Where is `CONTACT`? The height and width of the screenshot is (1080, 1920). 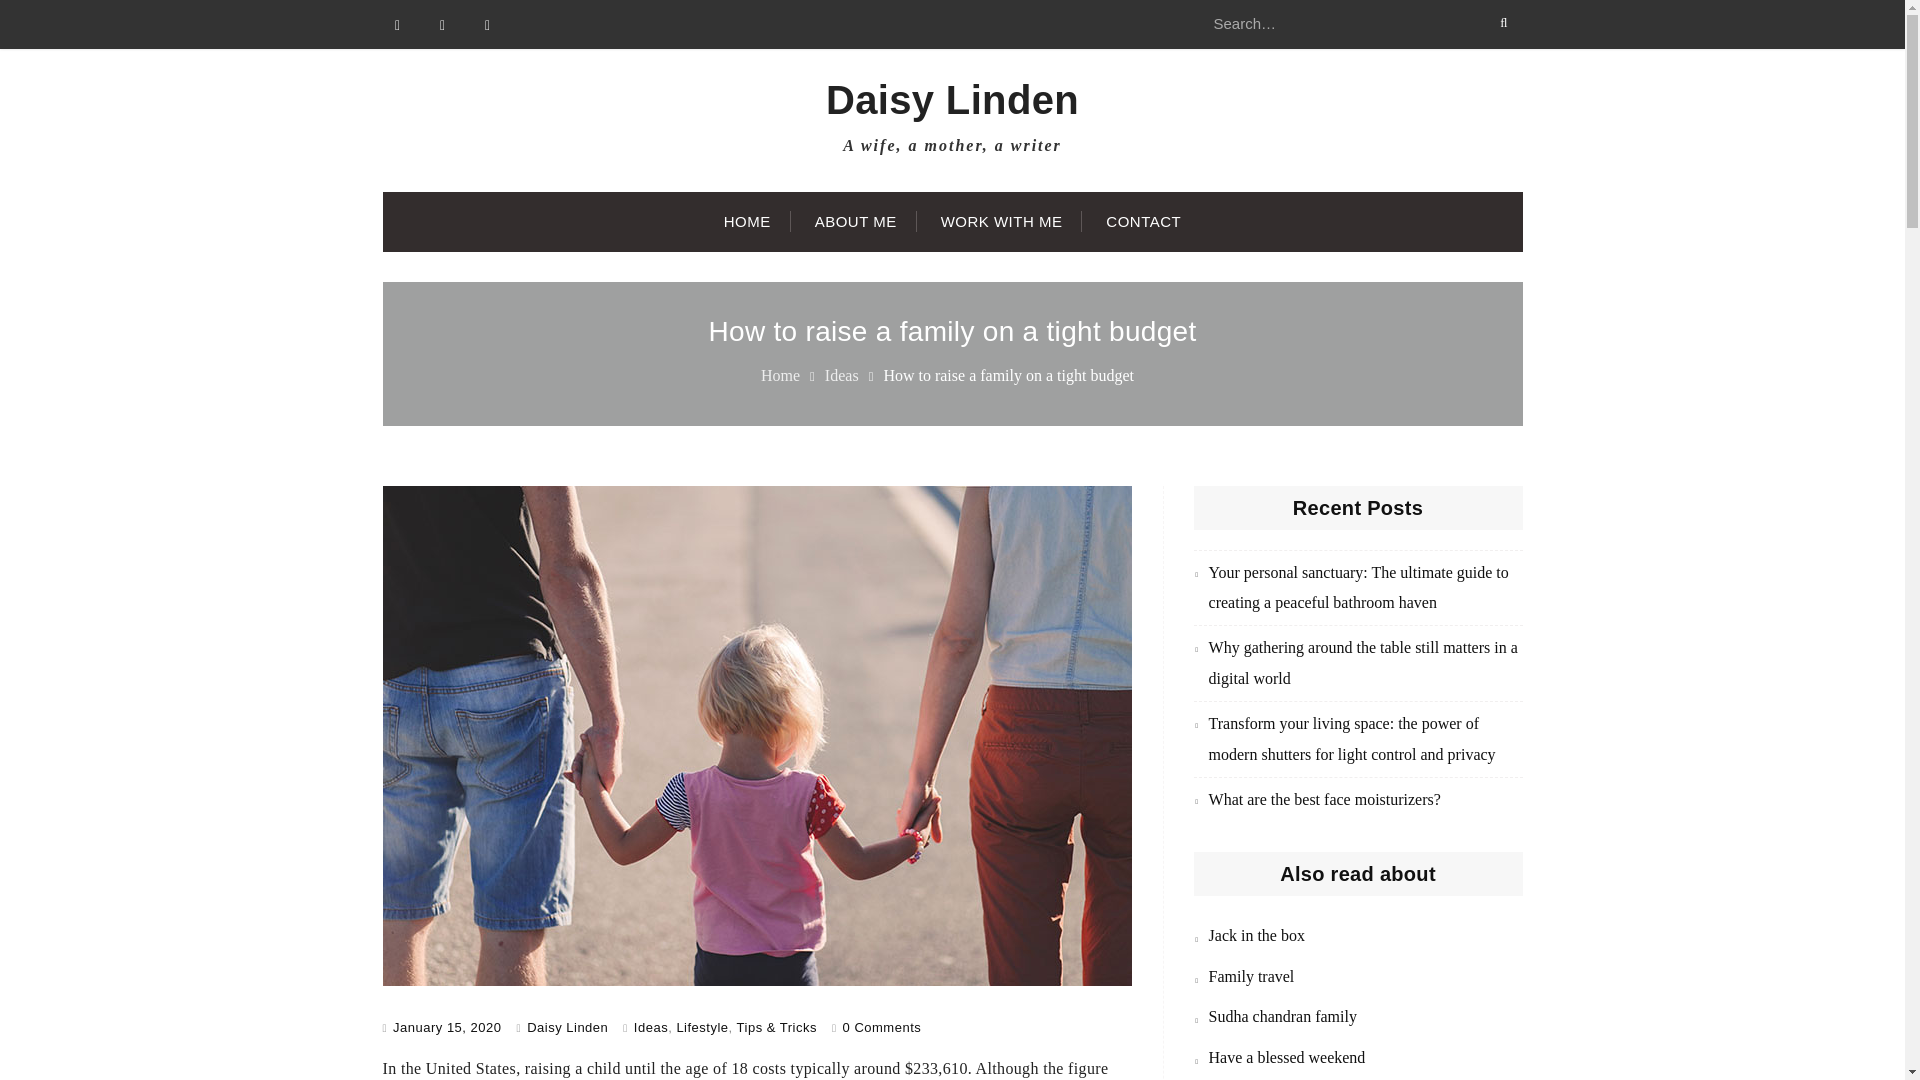 CONTACT is located at coordinates (1144, 222).